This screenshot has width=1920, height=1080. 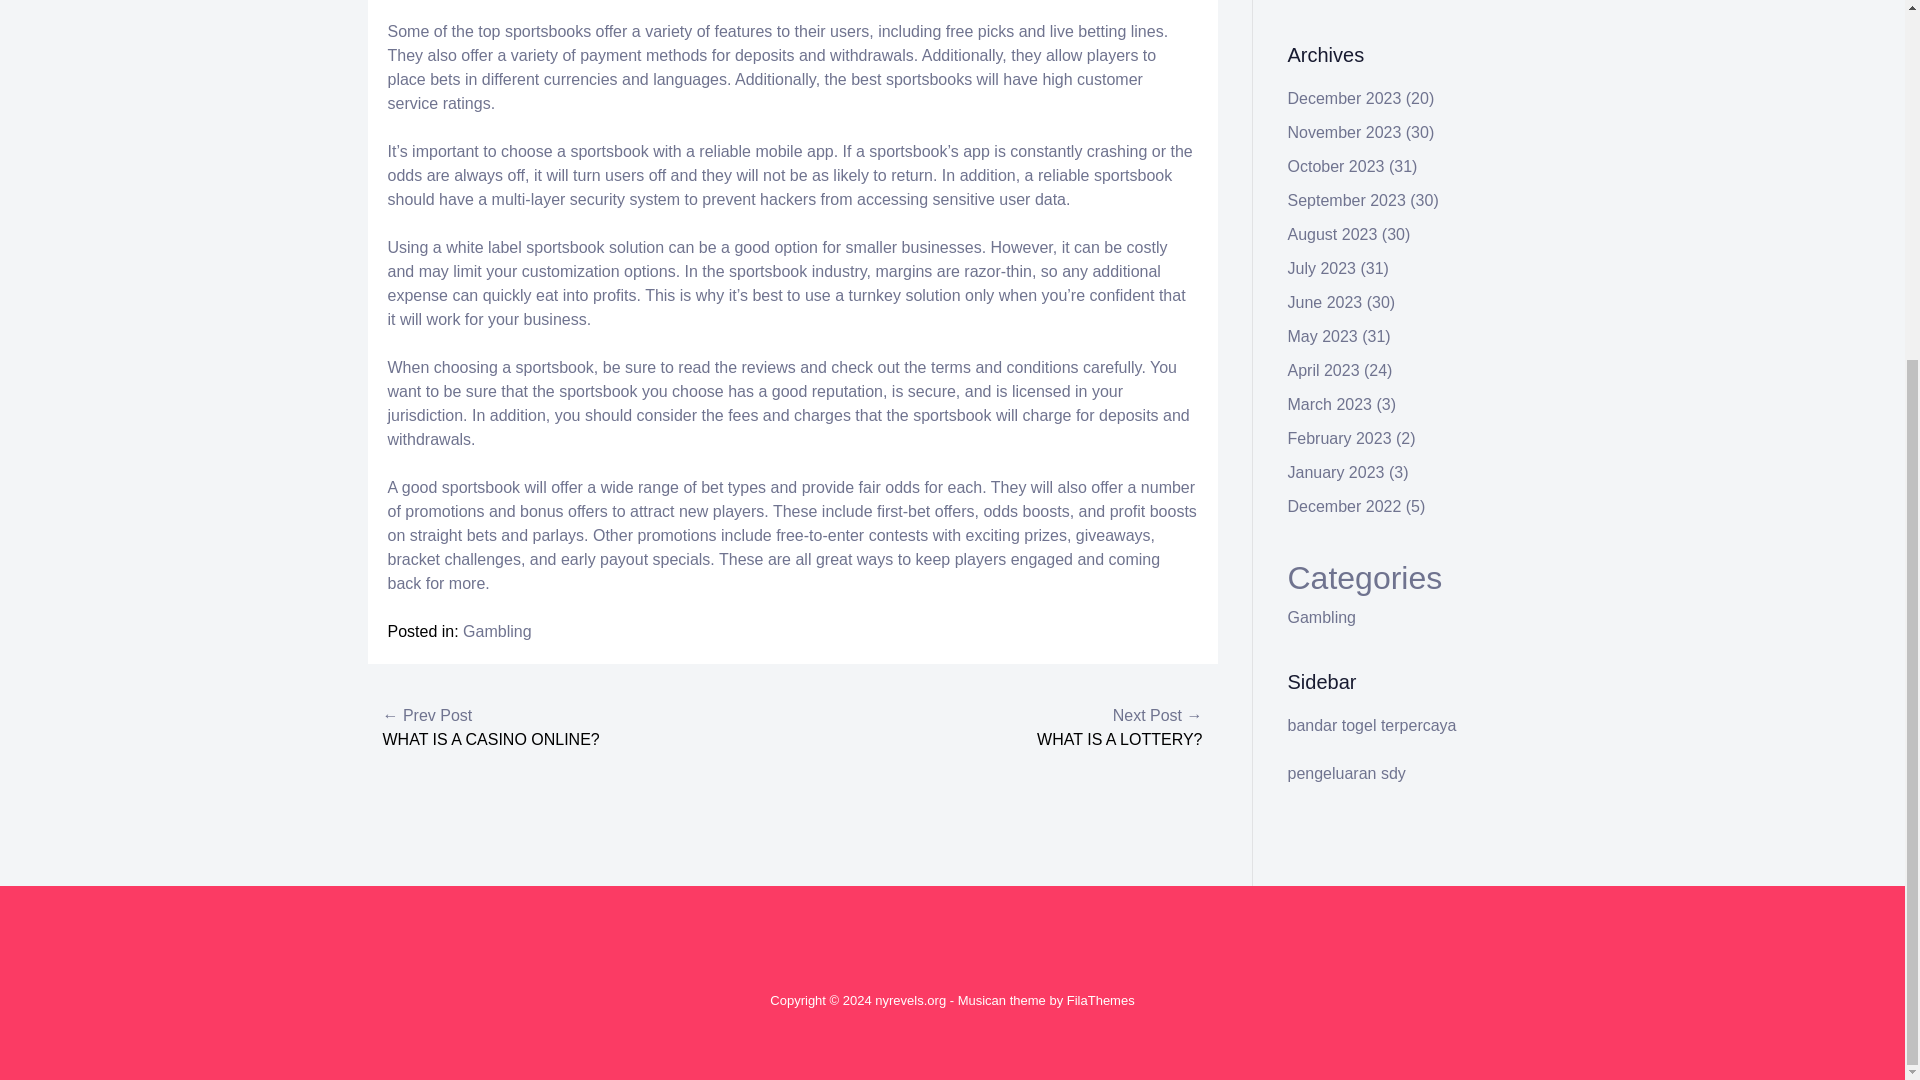 What do you see at coordinates (1326, 302) in the screenshot?
I see `June 2023` at bounding box center [1326, 302].